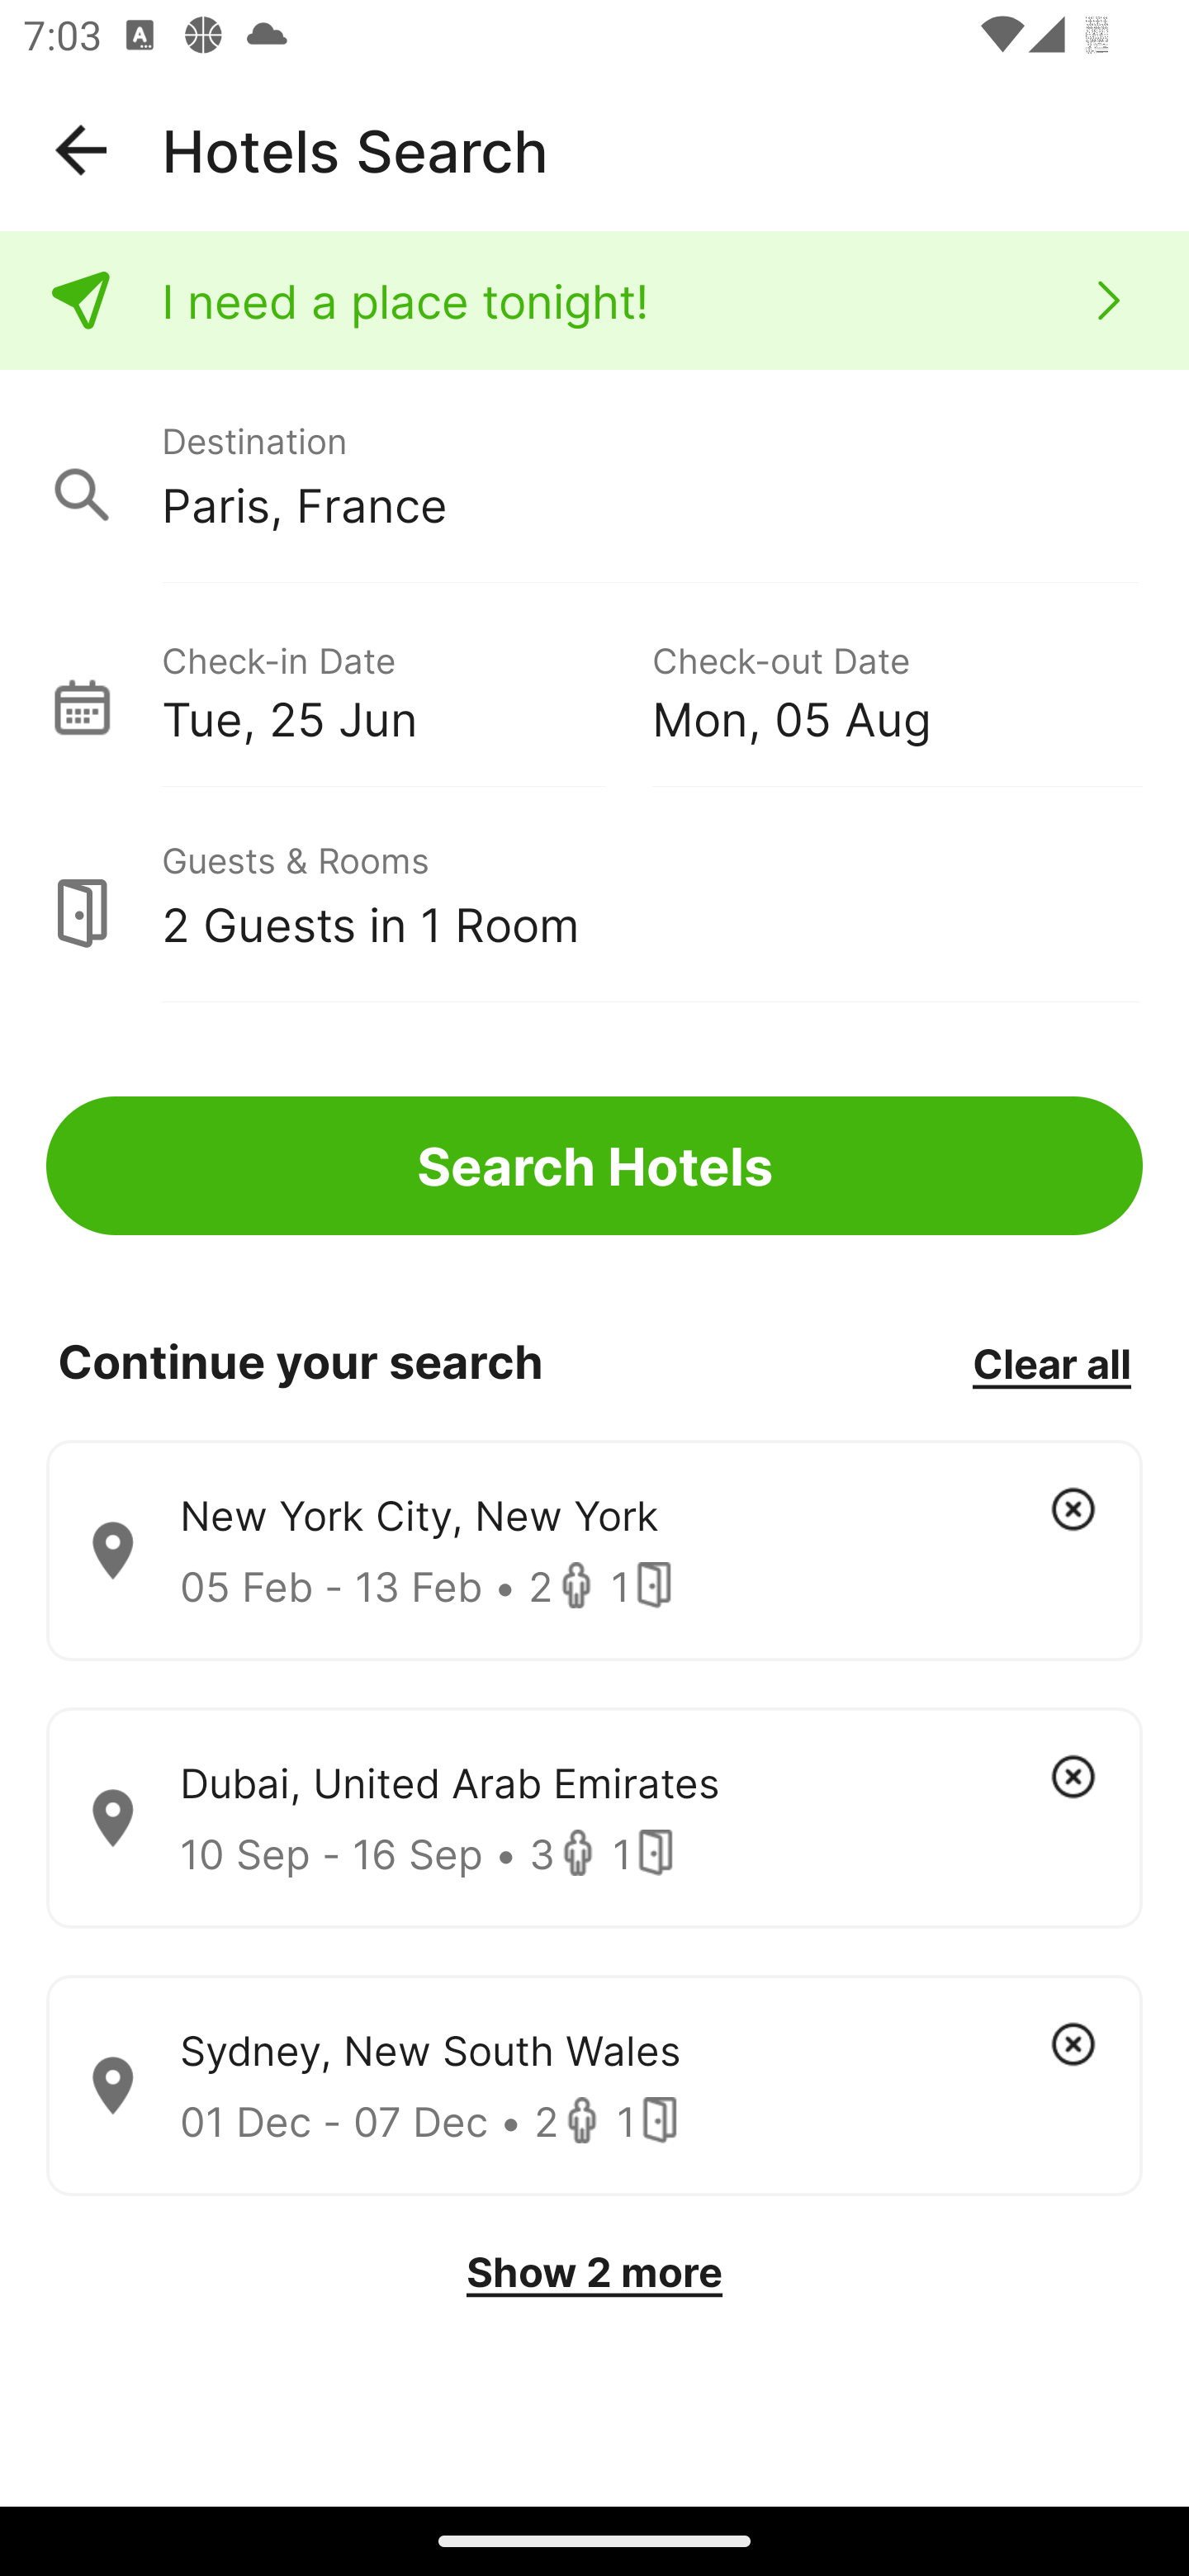 This screenshot has width=1189, height=2576. Describe the element at coordinates (594, 896) in the screenshot. I see `Guests & Rooms 2 Guests in 1 Room` at that location.